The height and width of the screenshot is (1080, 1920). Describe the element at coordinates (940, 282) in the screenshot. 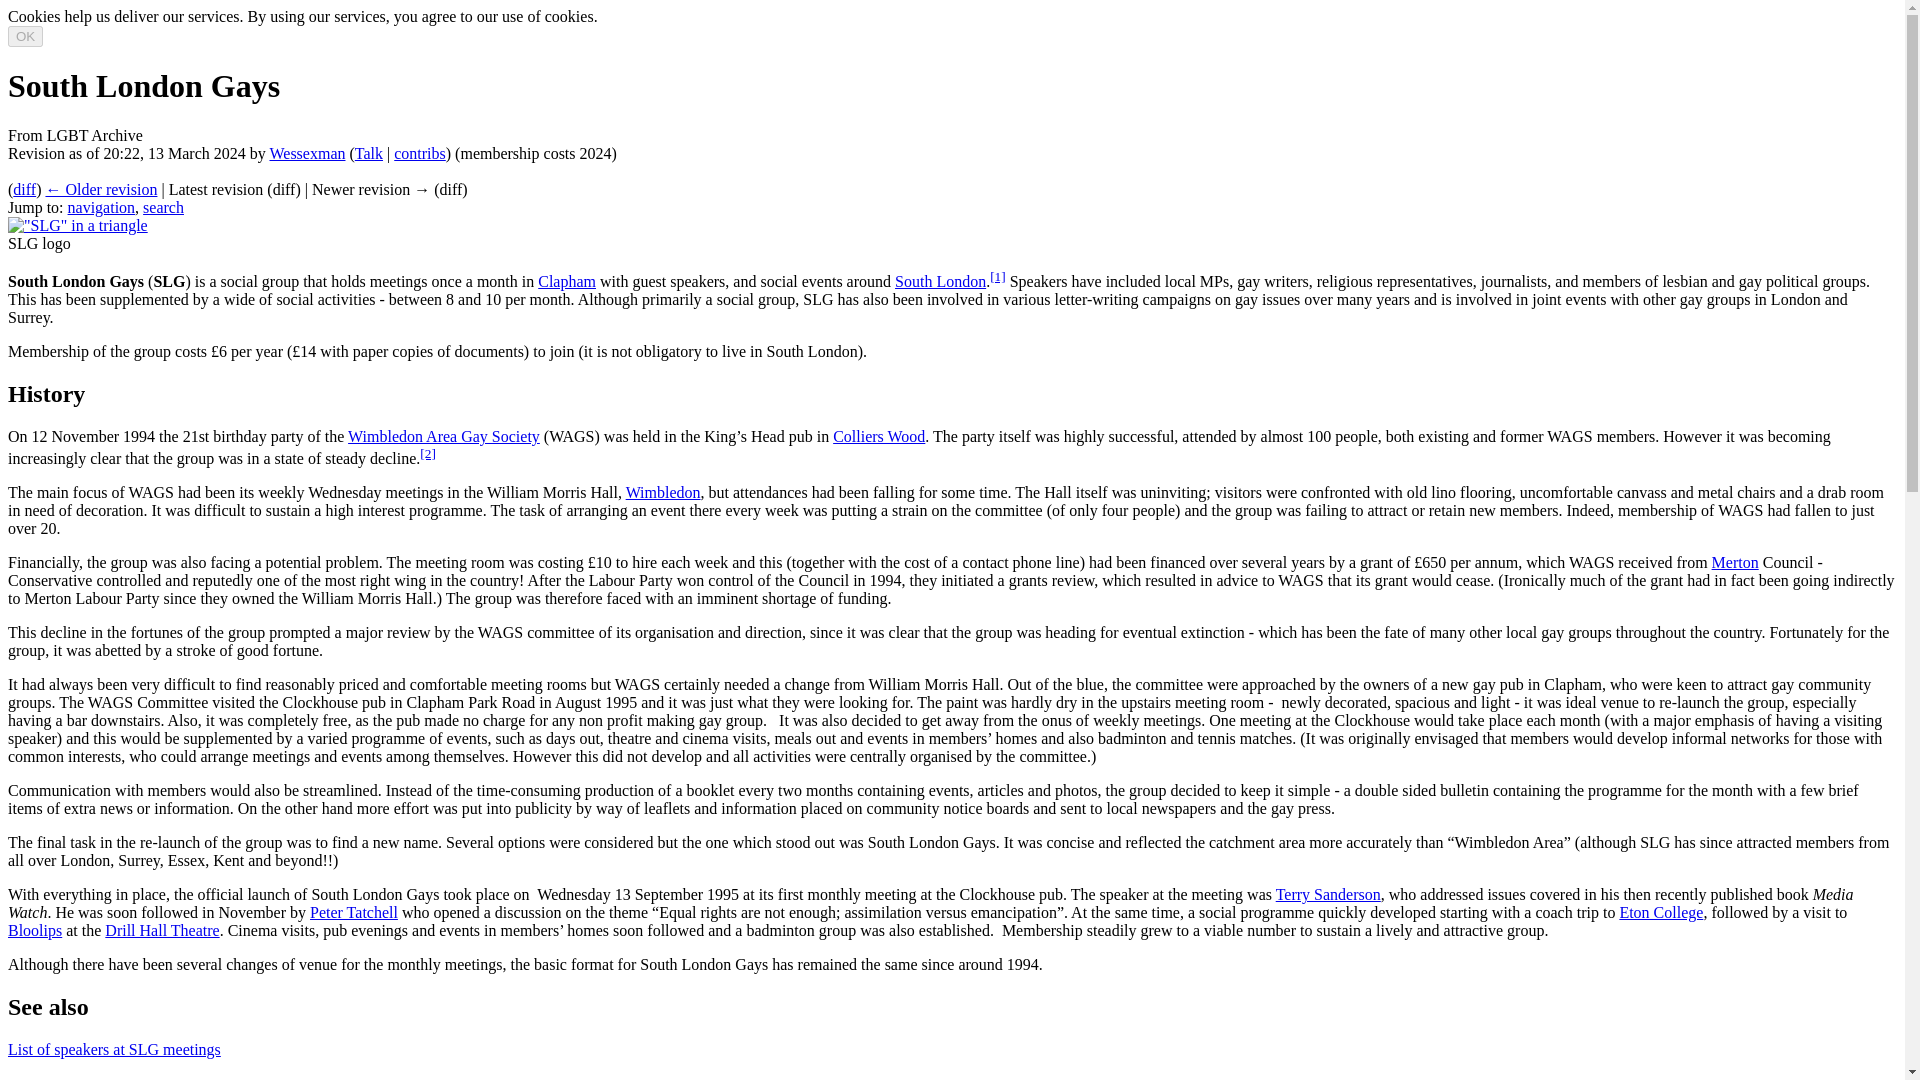

I see `South London` at that location.